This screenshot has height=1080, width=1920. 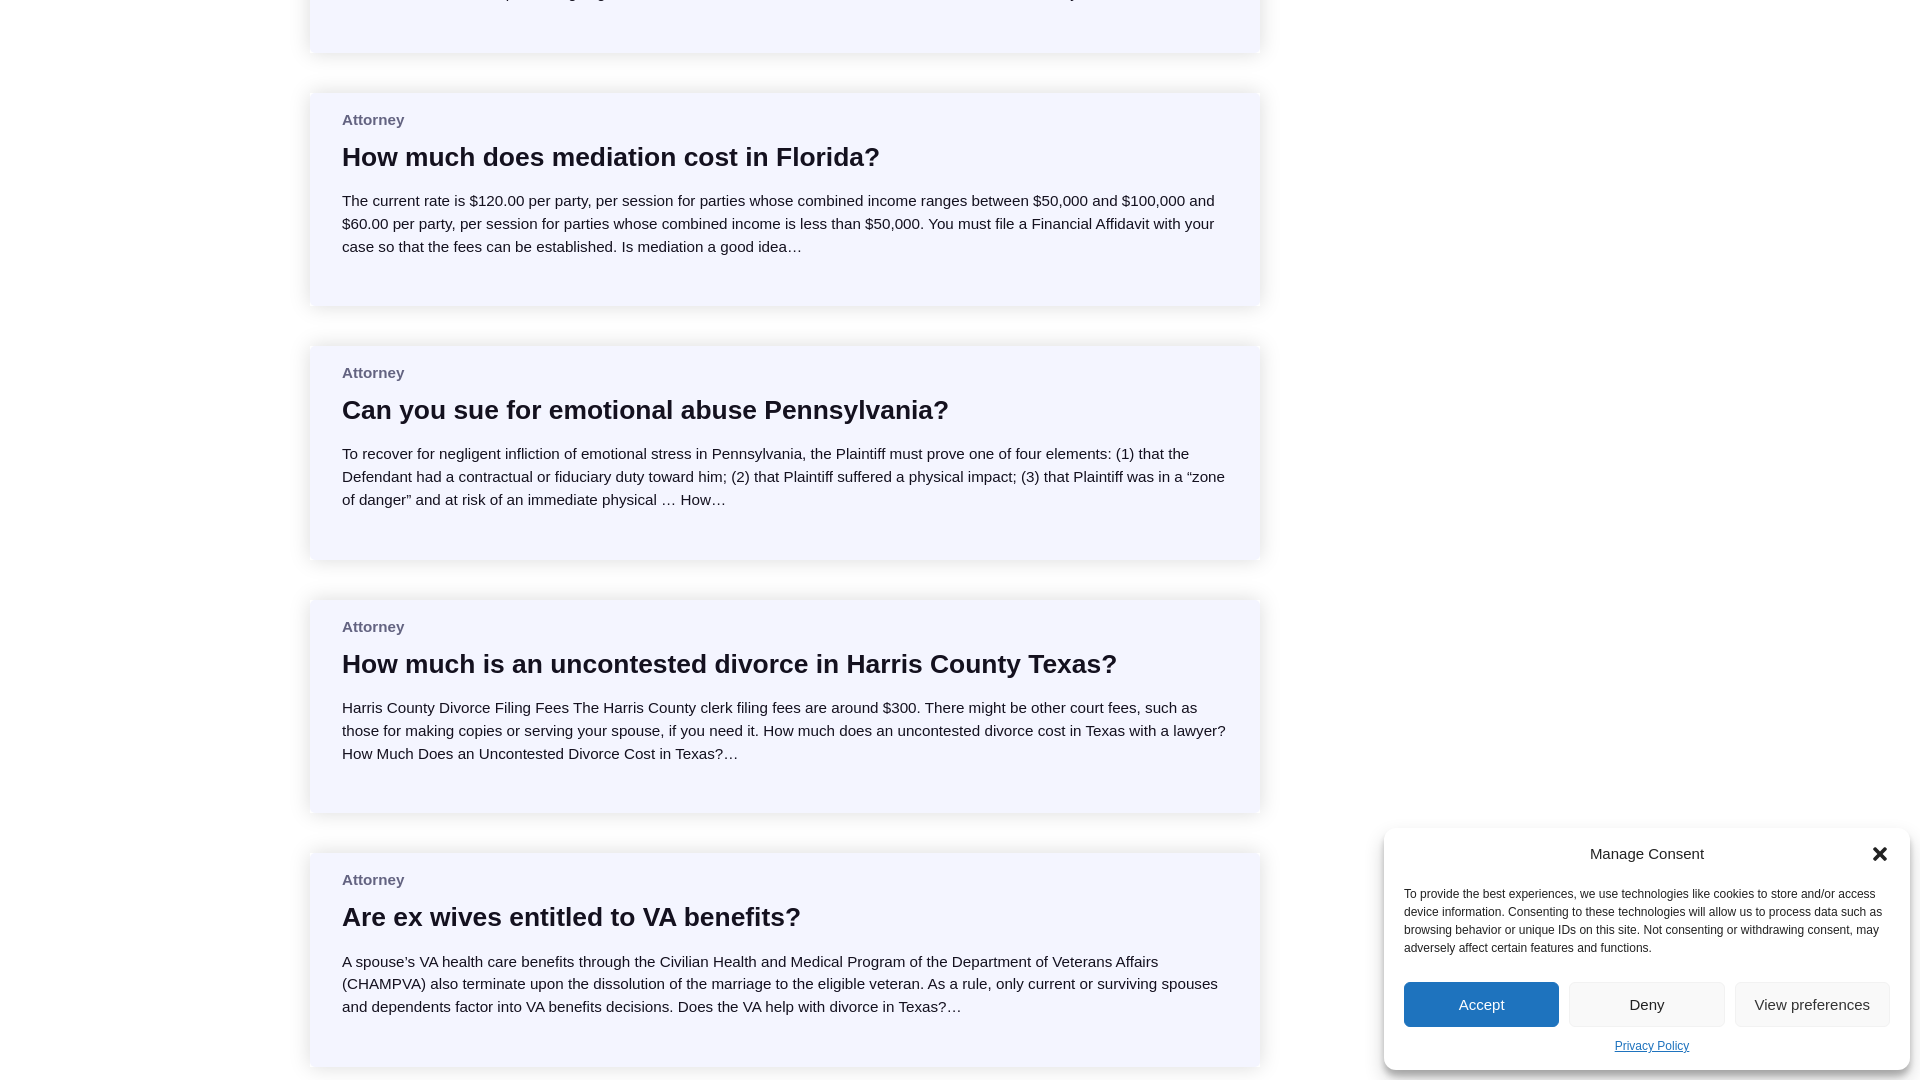 What do you see at coordinates (610, 156) in the screenshot?
I see `How much does mediation cost in Florida?` at bounding box center [610, 156].